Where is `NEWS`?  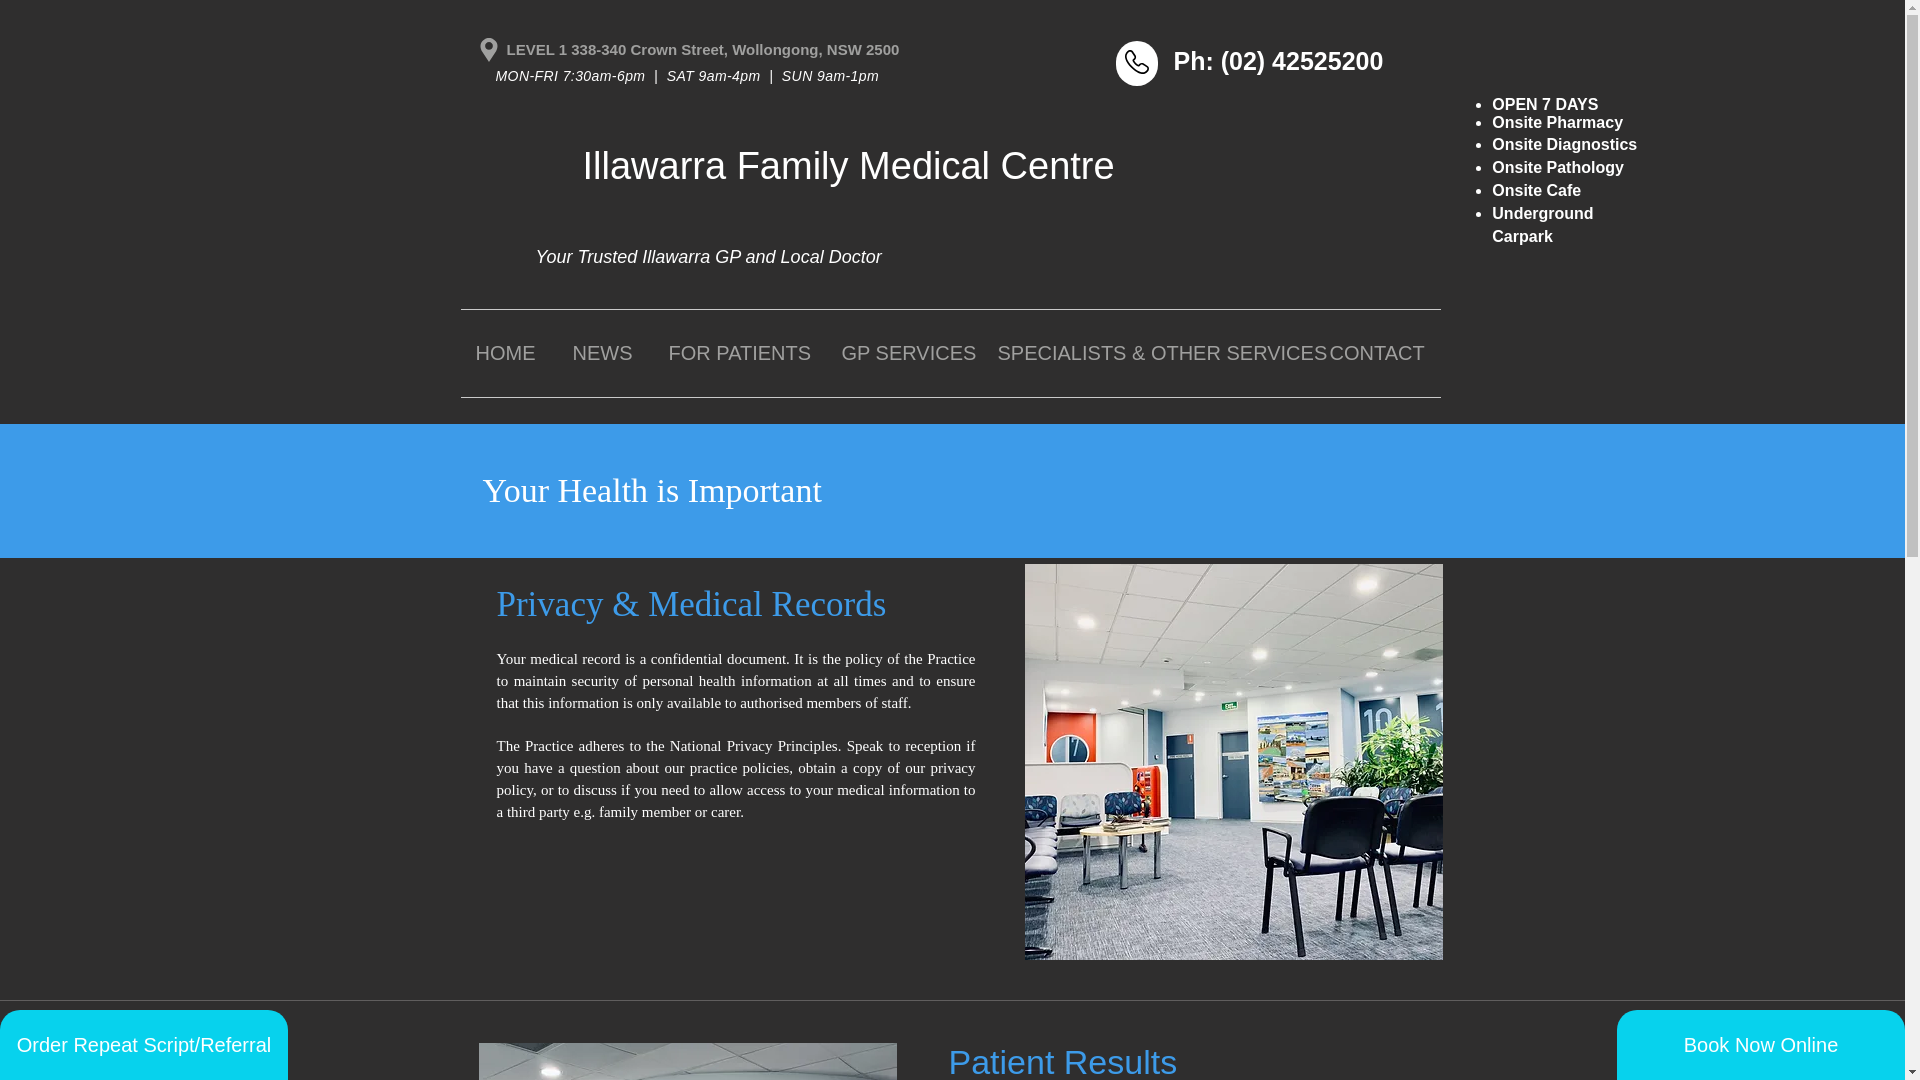 NEWS is located at coordinates (606, 353).